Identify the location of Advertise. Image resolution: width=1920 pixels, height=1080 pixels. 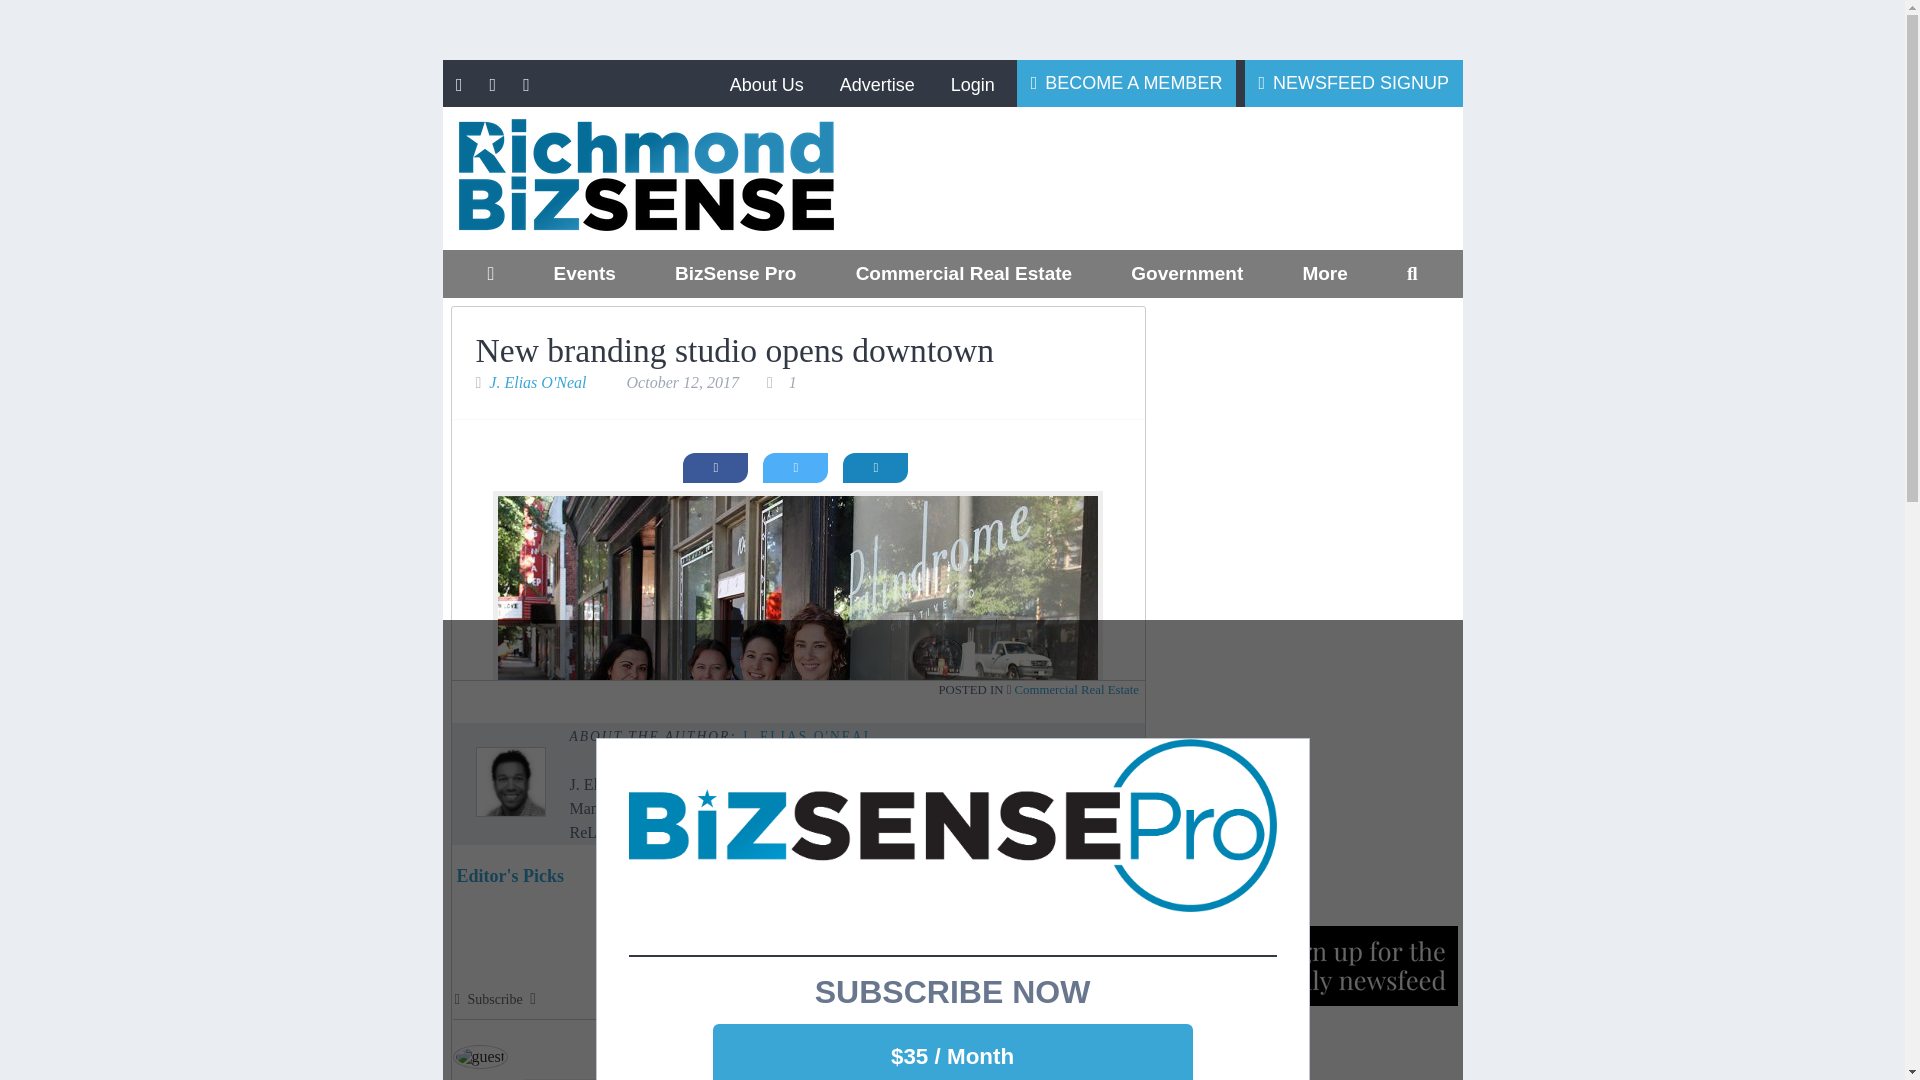
(876, 84).